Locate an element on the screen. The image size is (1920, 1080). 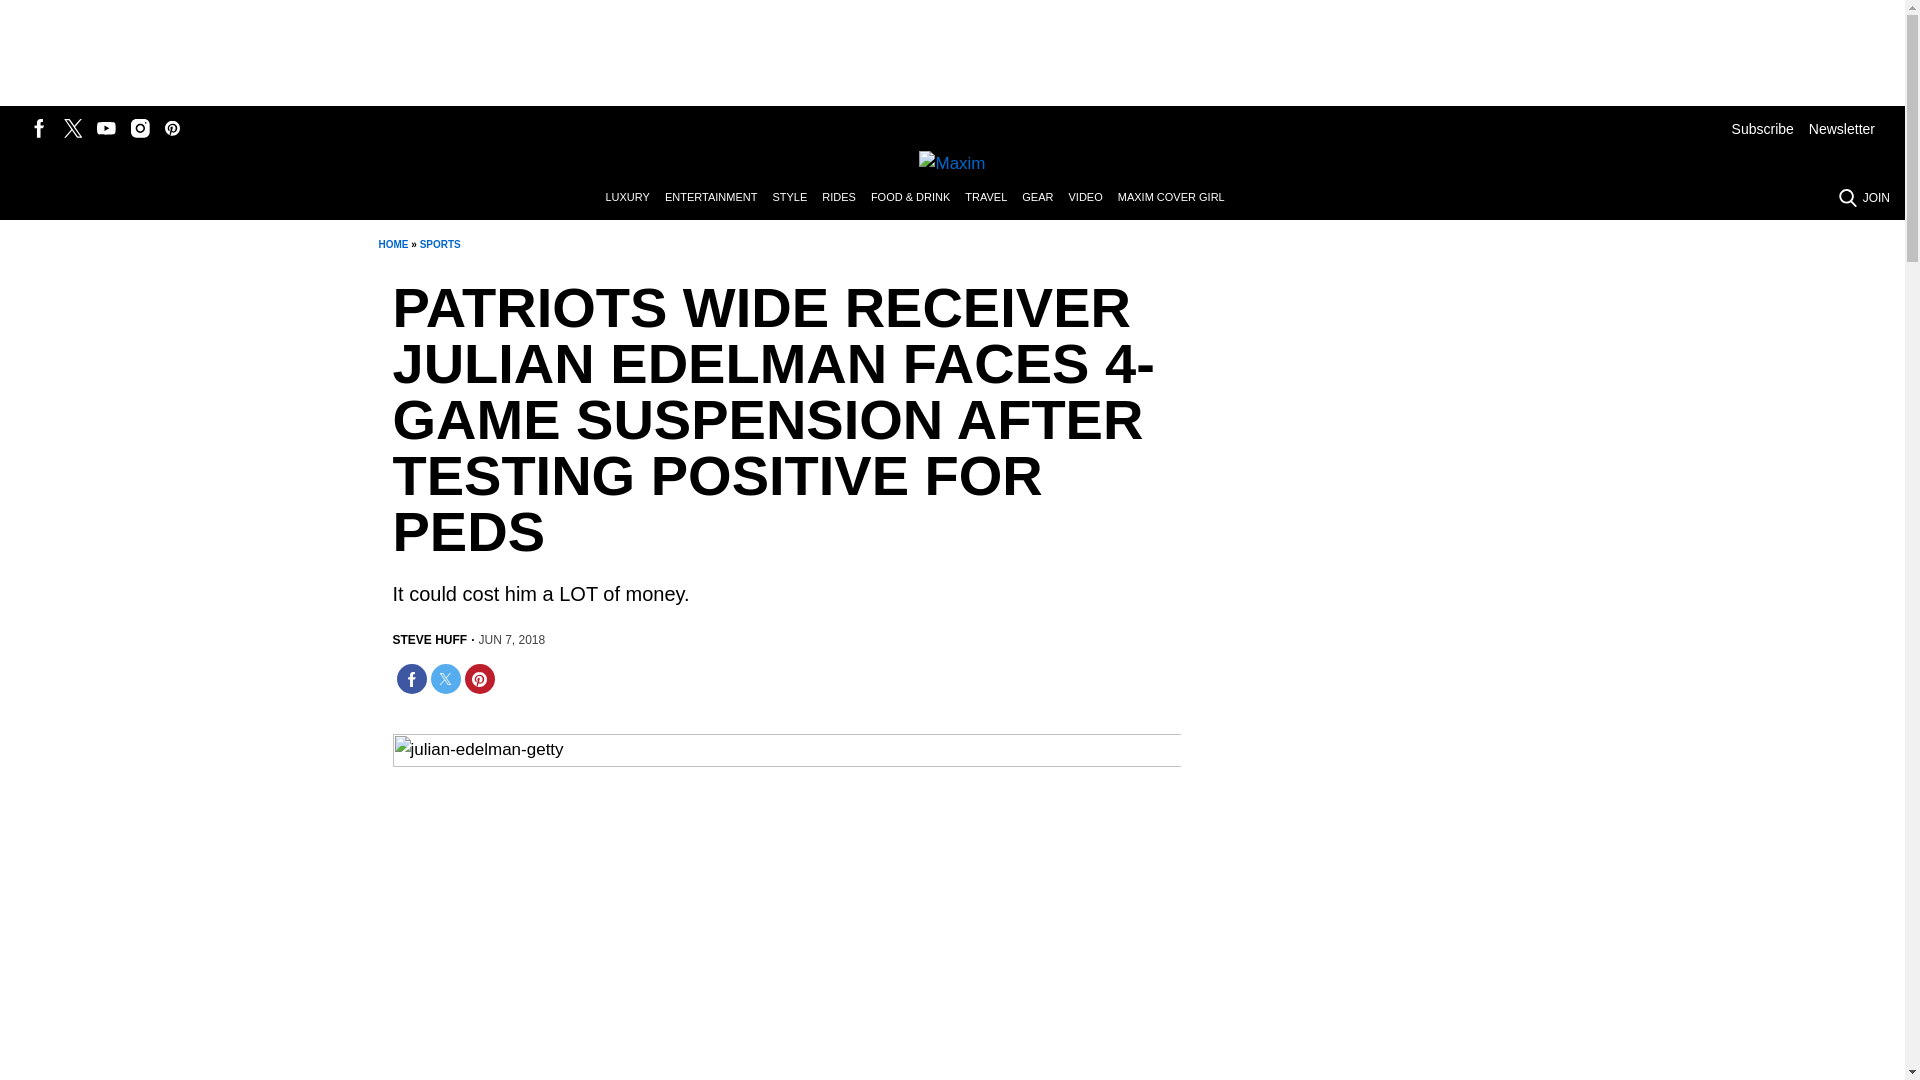
VIDEO is located at coordinates (1092, 198).